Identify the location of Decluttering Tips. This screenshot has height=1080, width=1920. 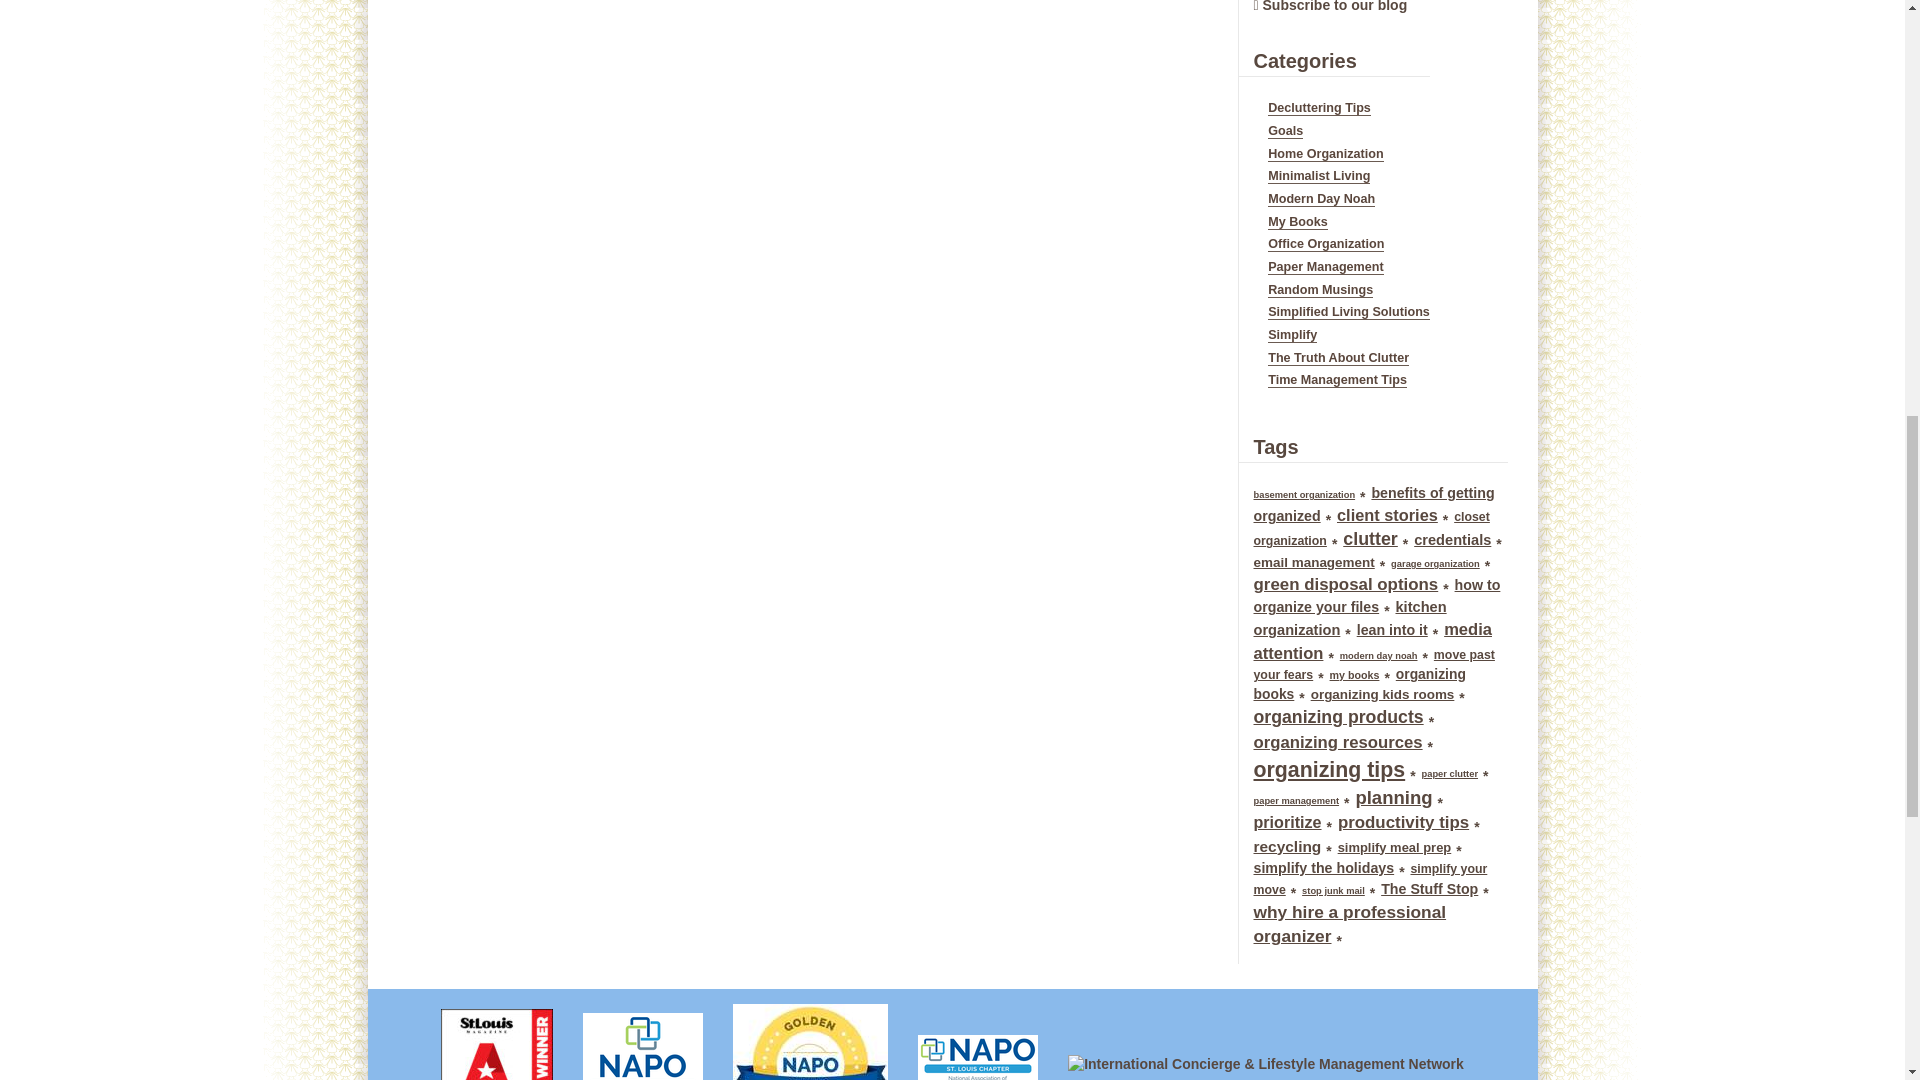
(1318, 108).